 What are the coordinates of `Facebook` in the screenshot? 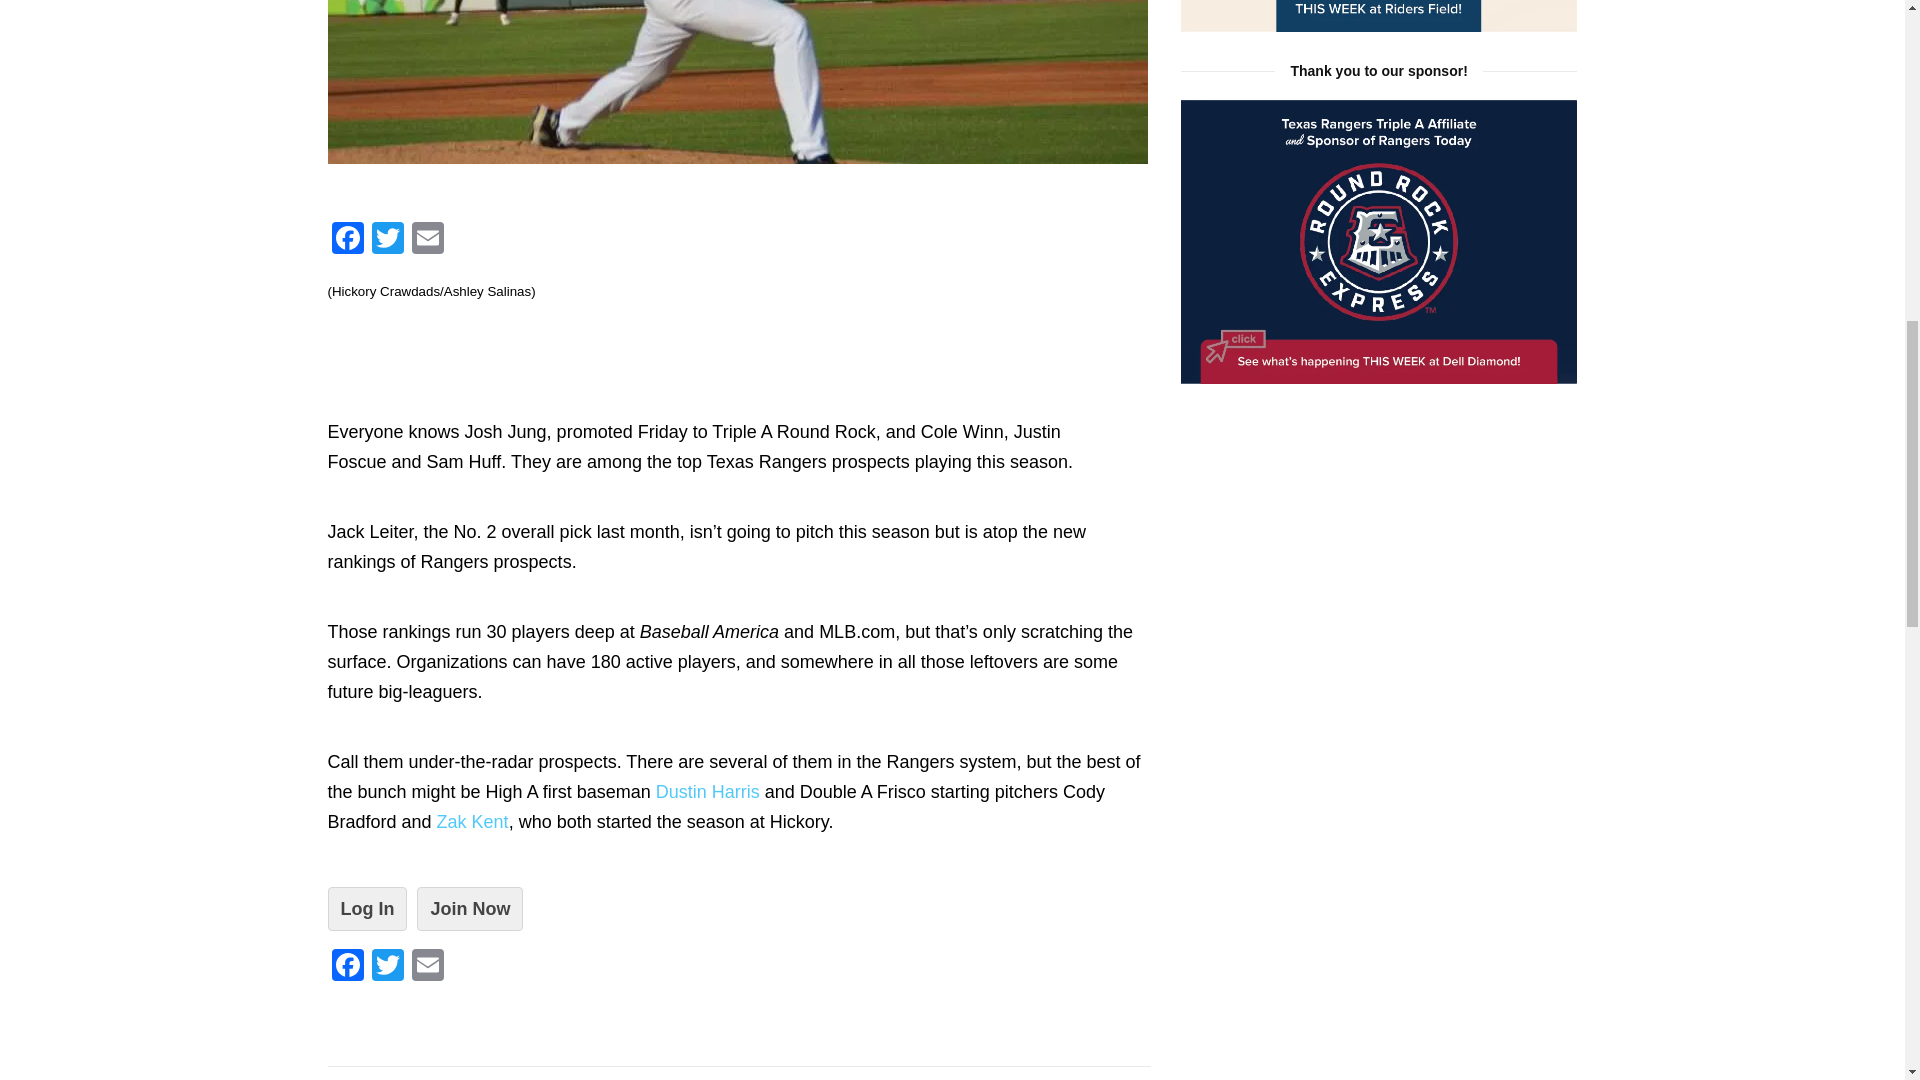 It's located at (348, 240).